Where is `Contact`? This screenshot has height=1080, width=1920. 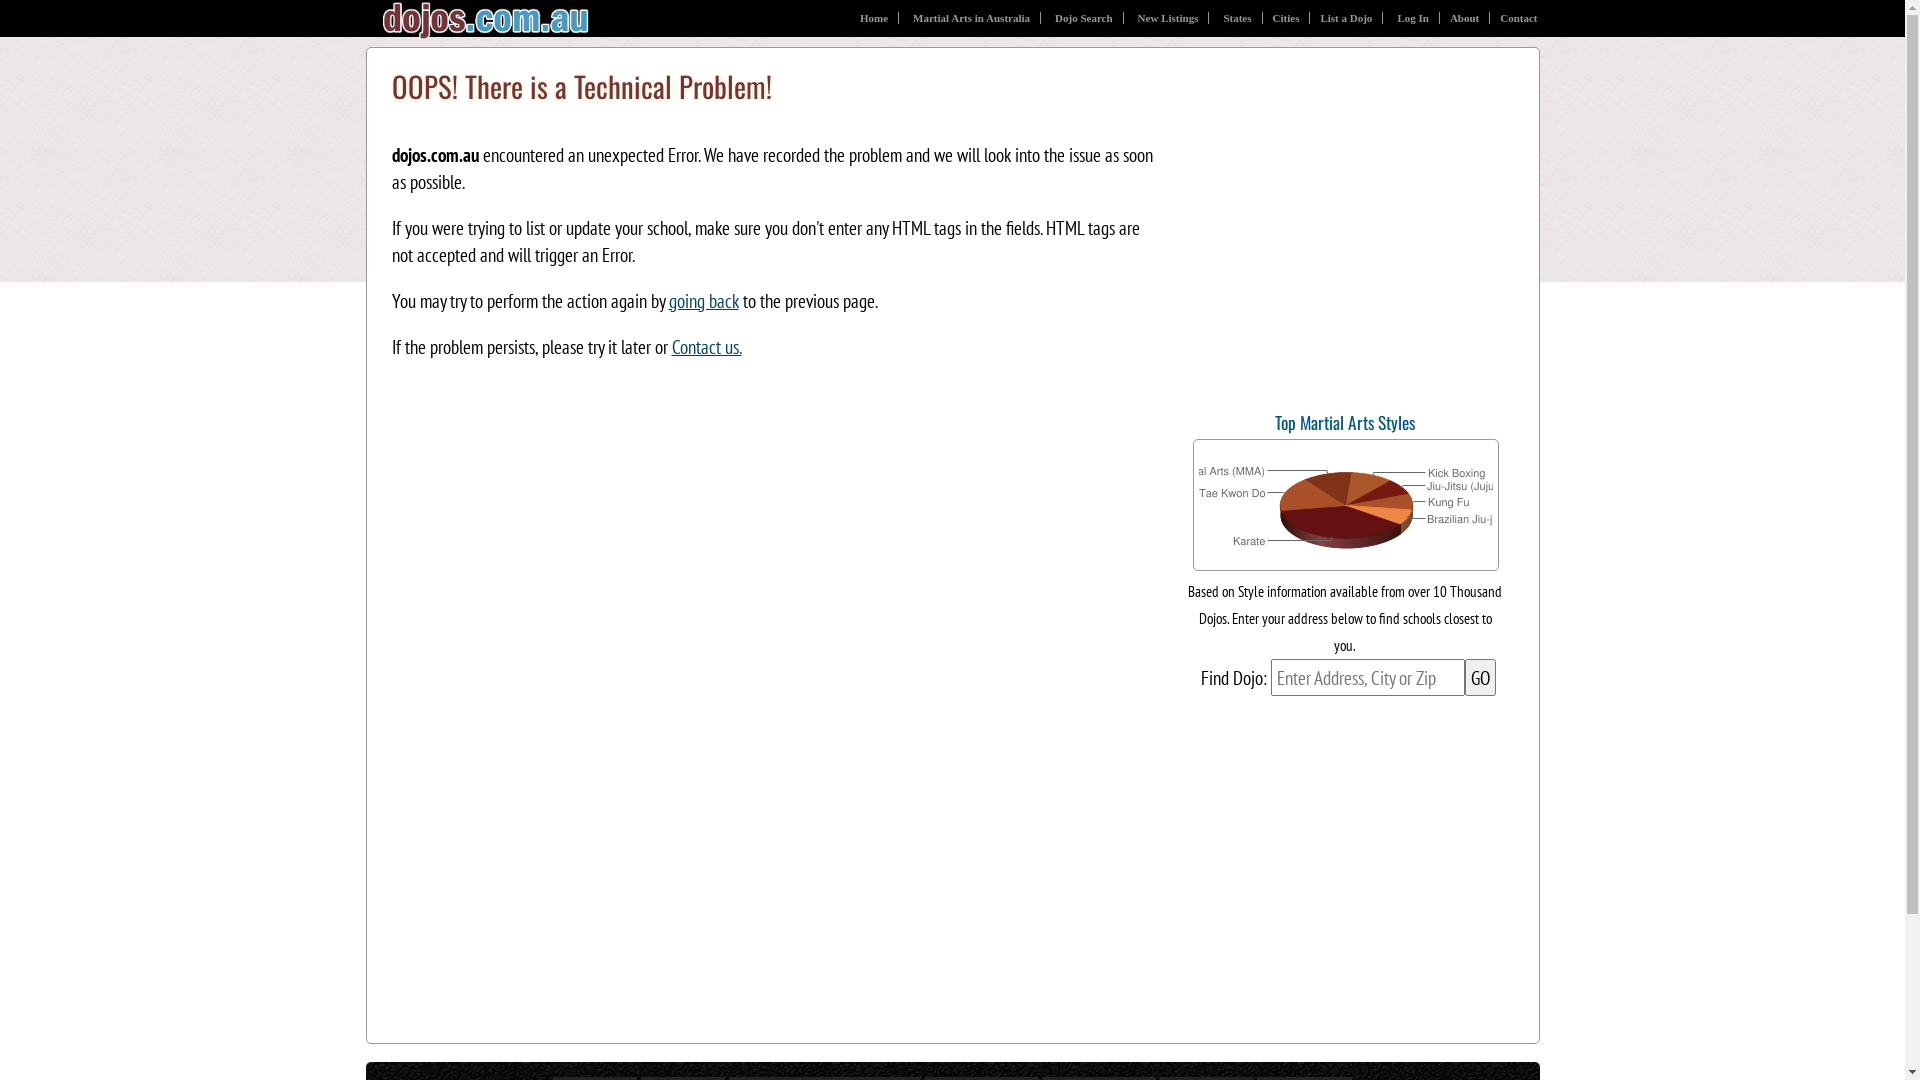 Contact is located at coordinates (1514, 18).